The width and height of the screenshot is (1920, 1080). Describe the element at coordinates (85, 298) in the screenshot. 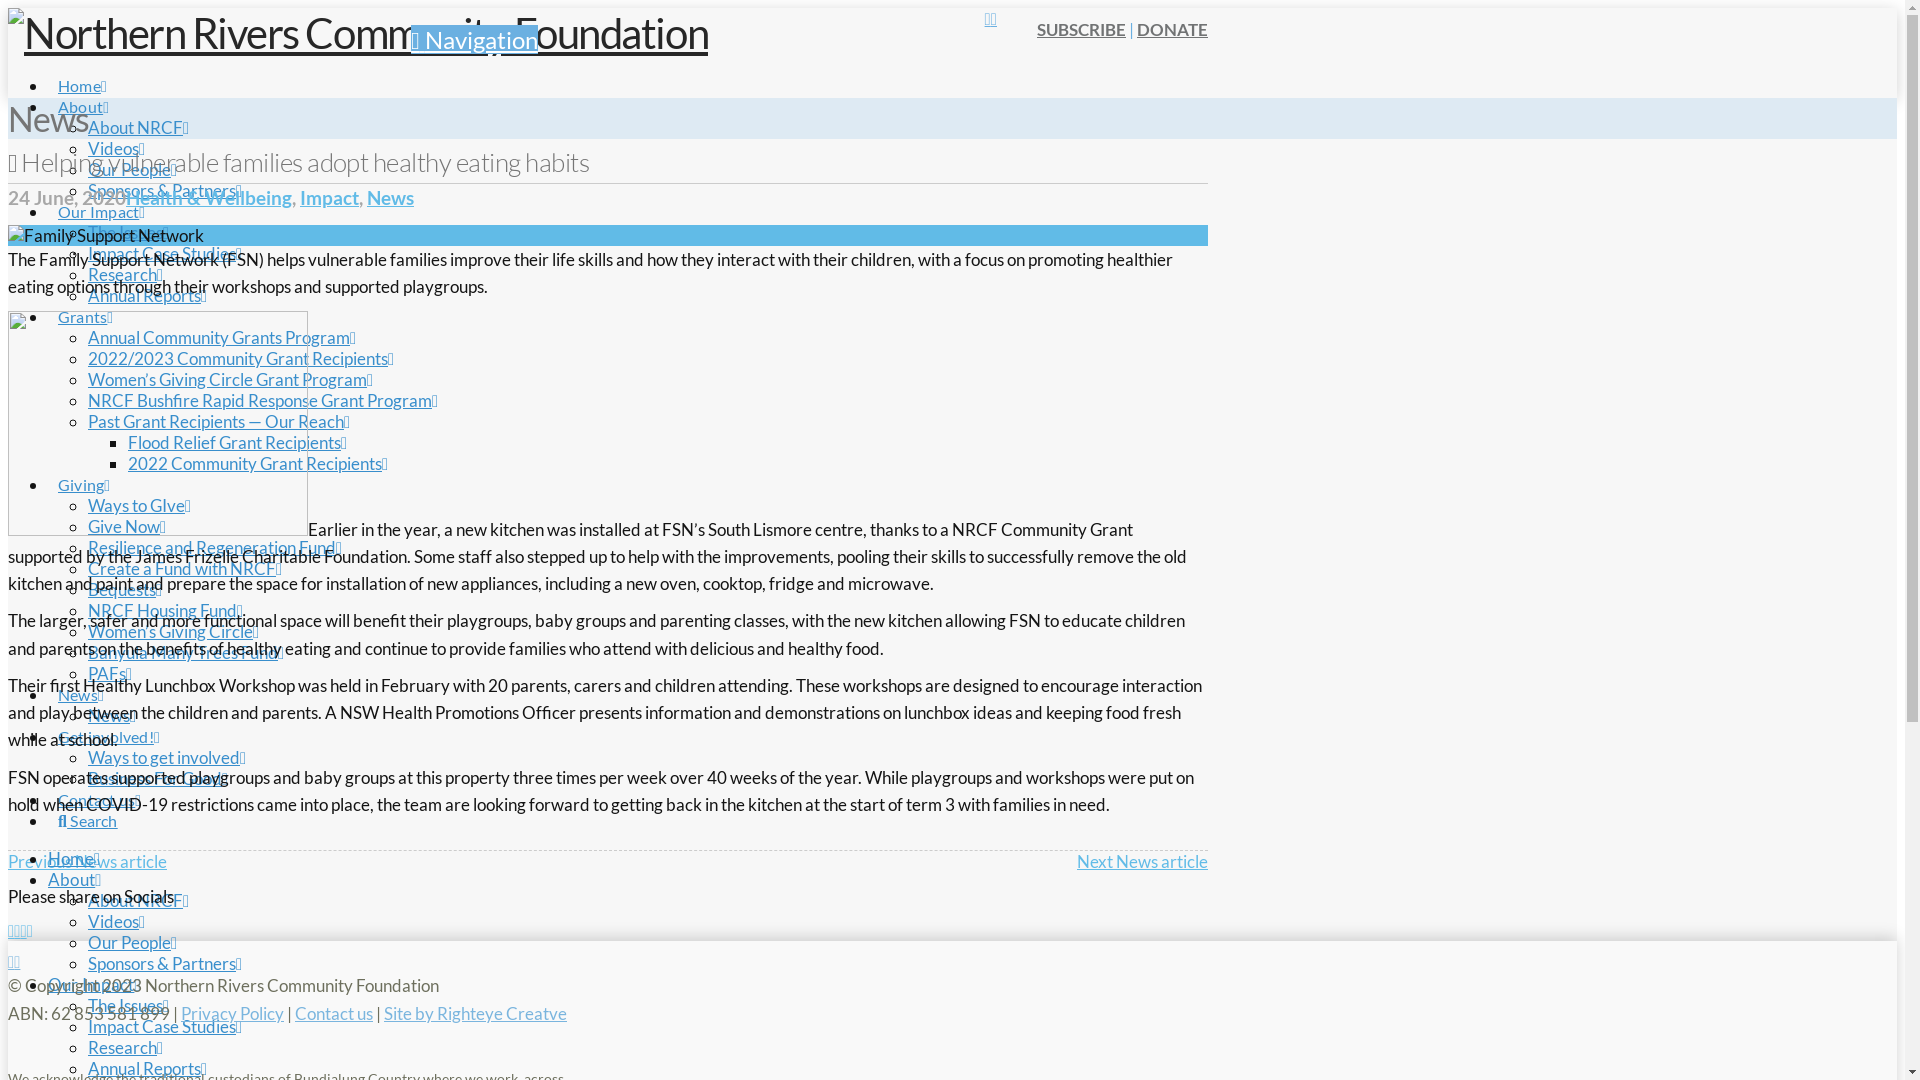

I see `Grants` at that location.